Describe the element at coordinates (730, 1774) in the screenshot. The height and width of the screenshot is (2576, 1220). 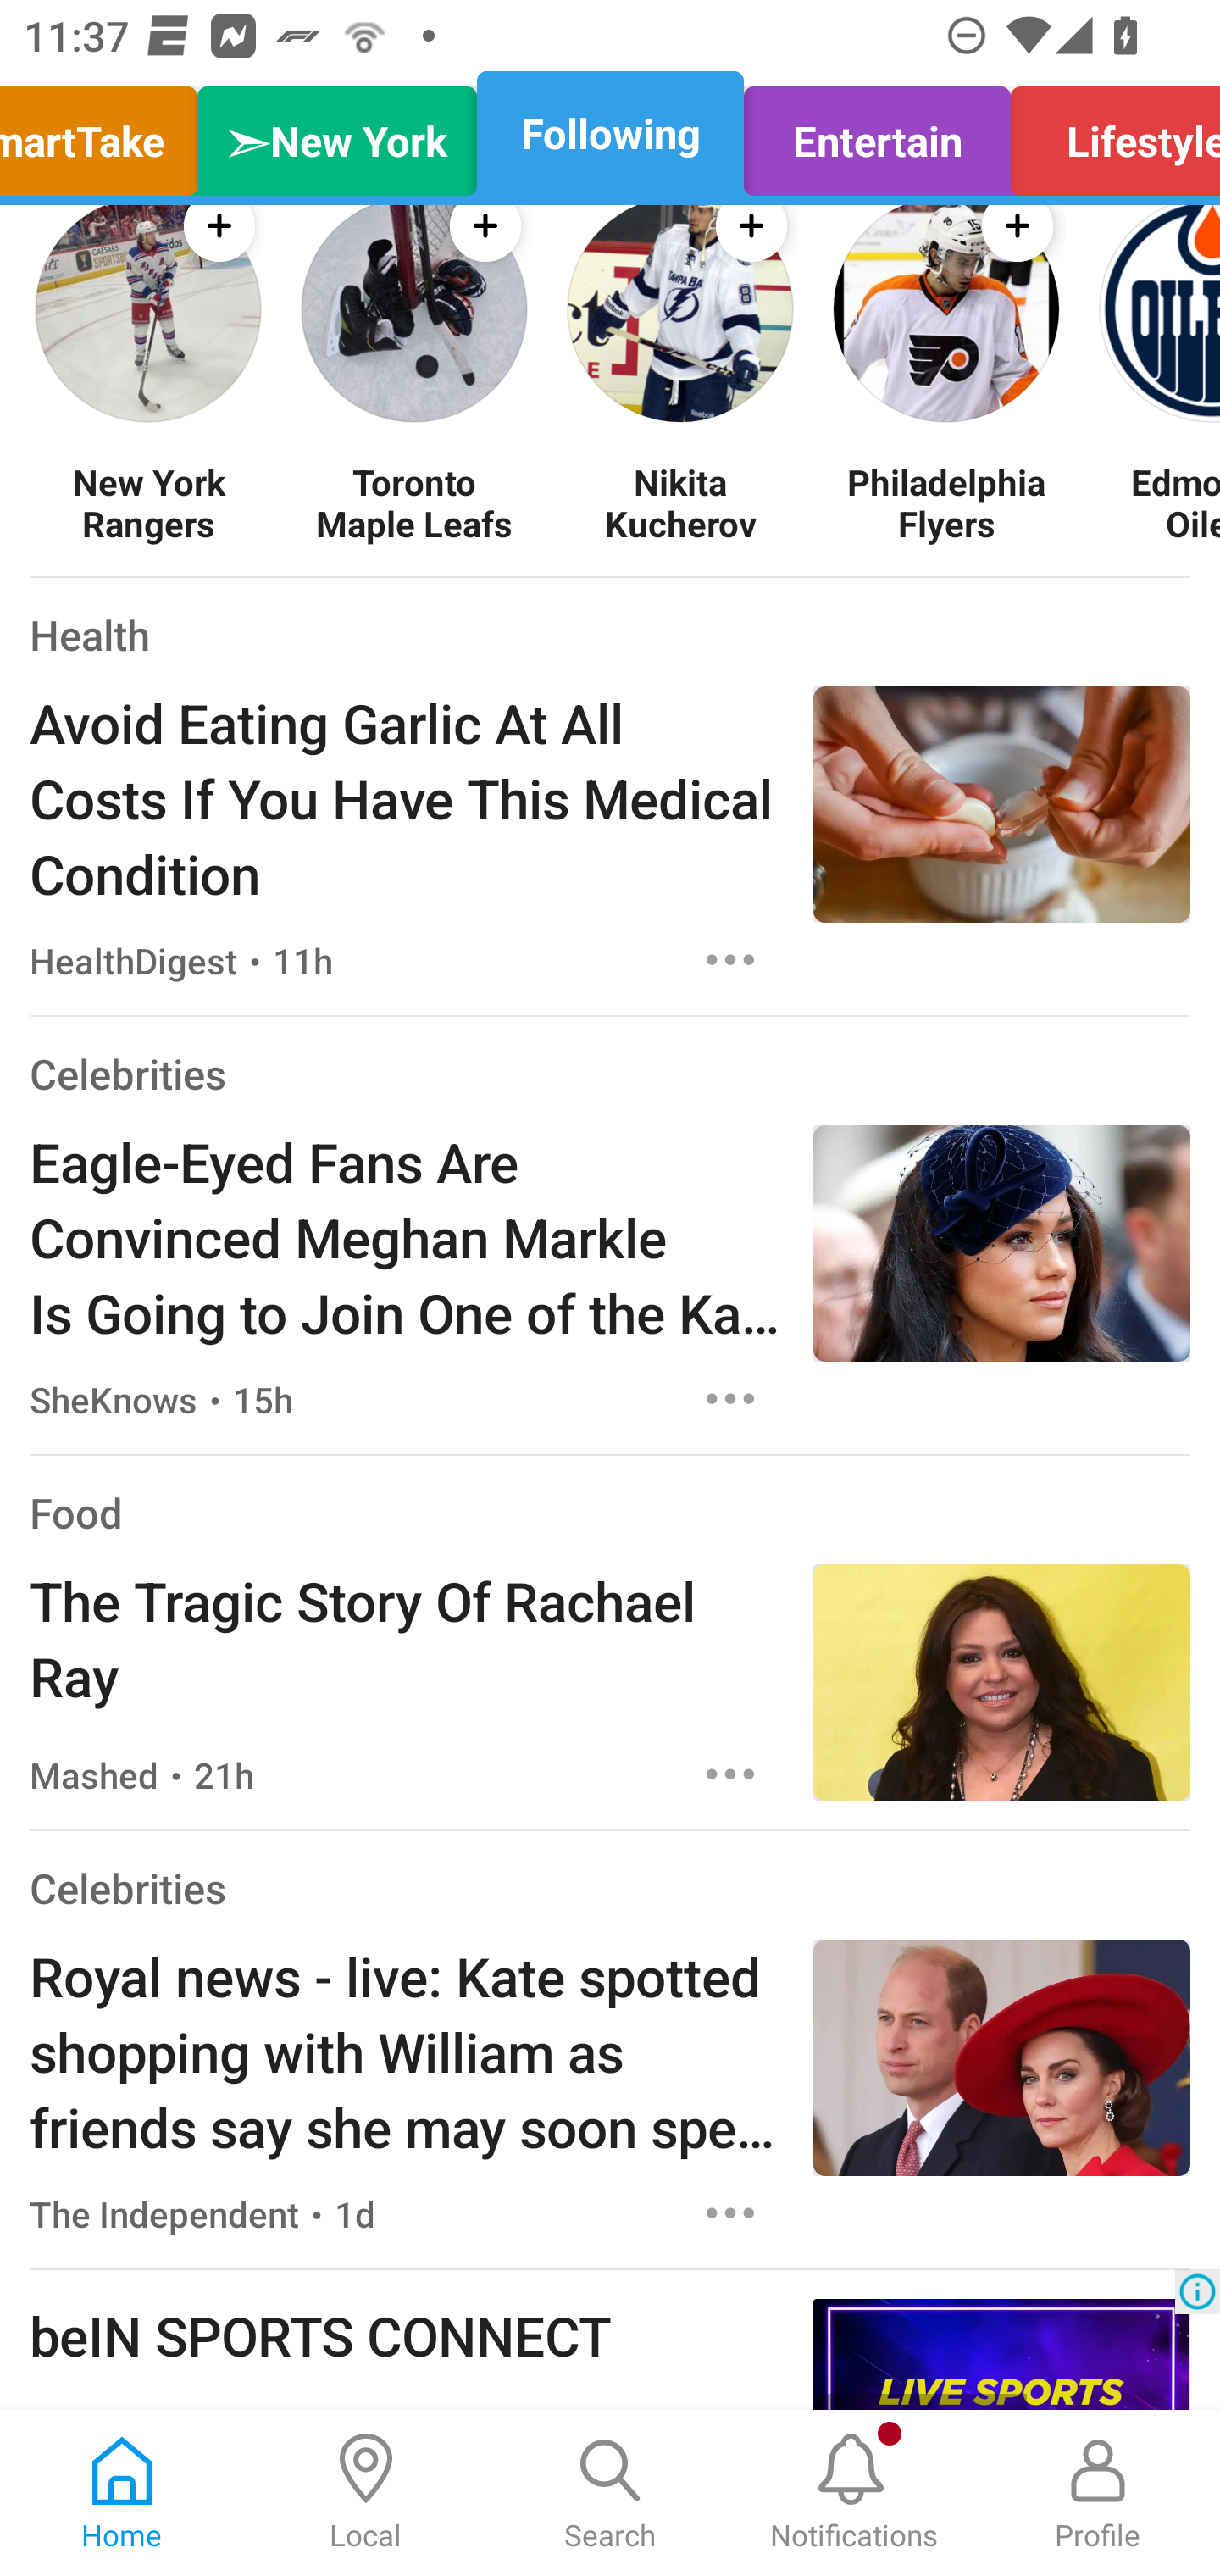
I see `Options` at that location.